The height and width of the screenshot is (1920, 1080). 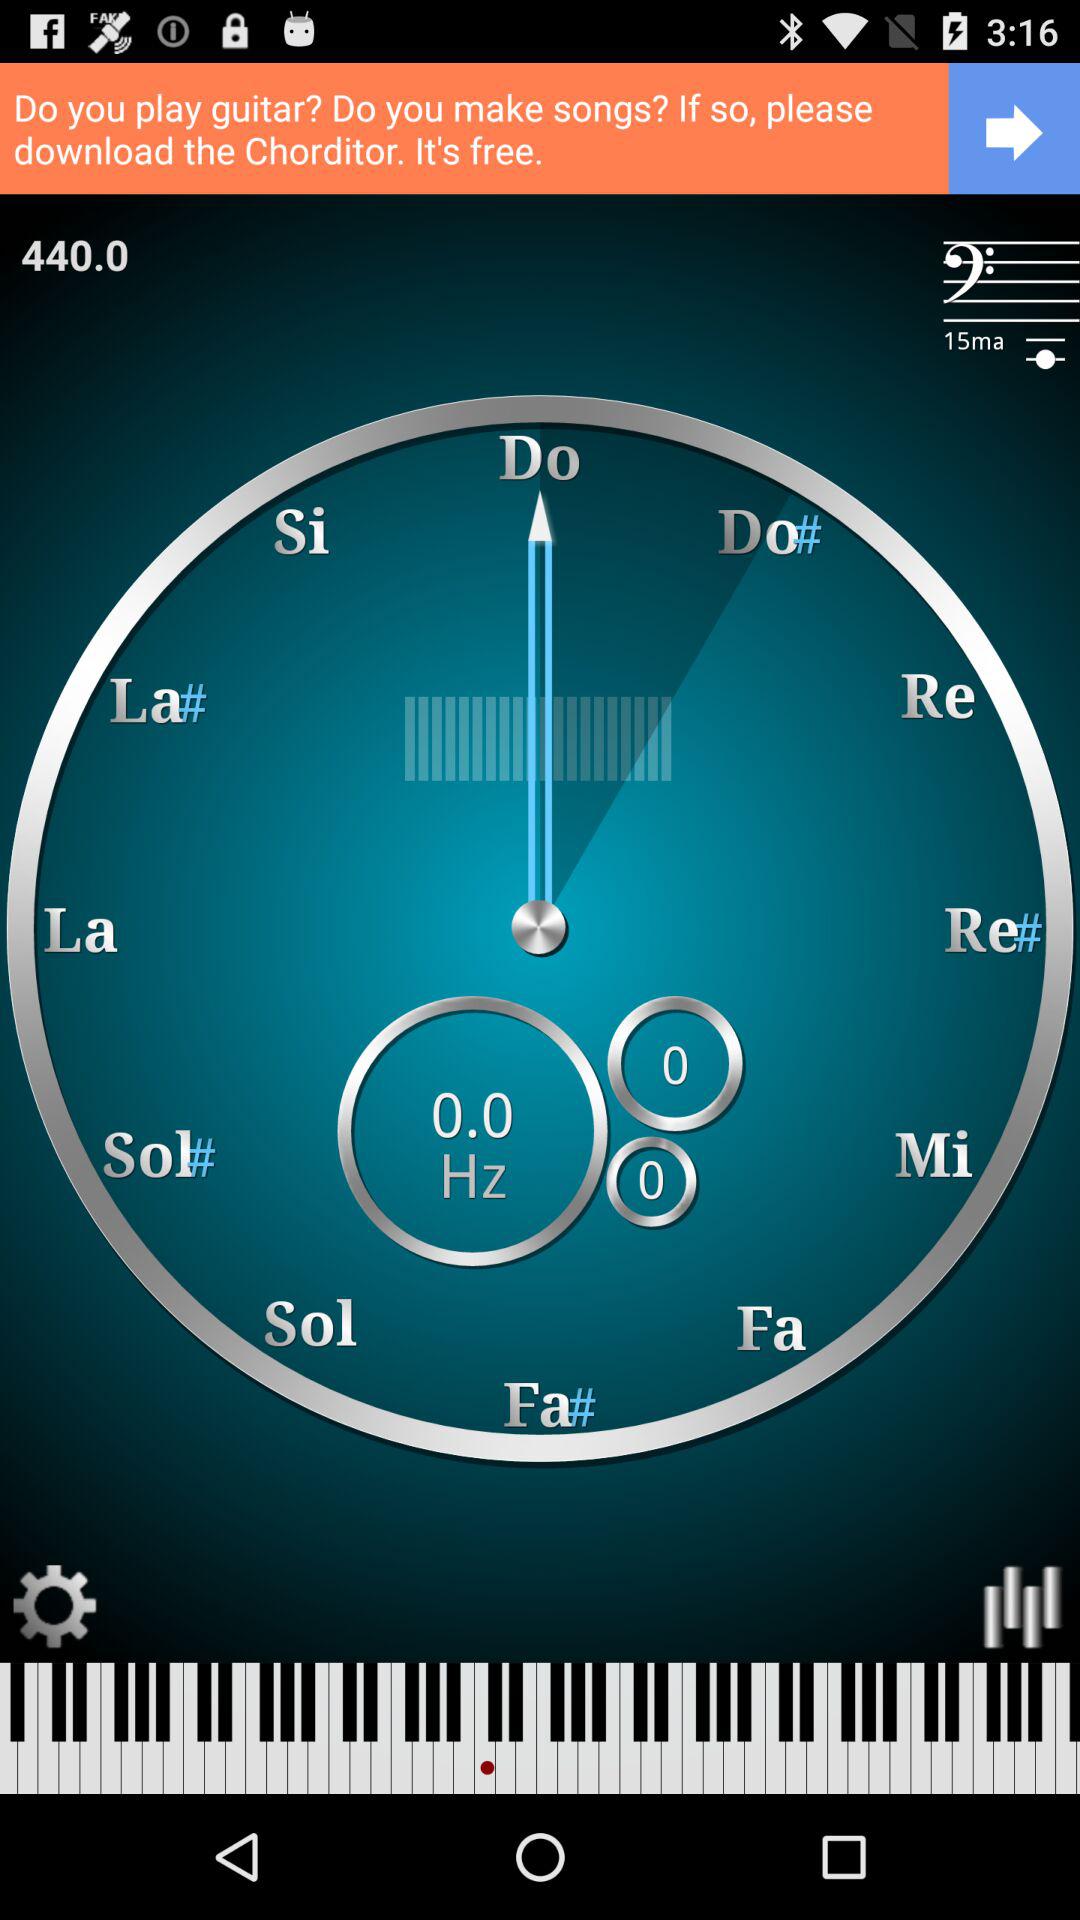 I want to click on settings, so click(x=56, y=1606).